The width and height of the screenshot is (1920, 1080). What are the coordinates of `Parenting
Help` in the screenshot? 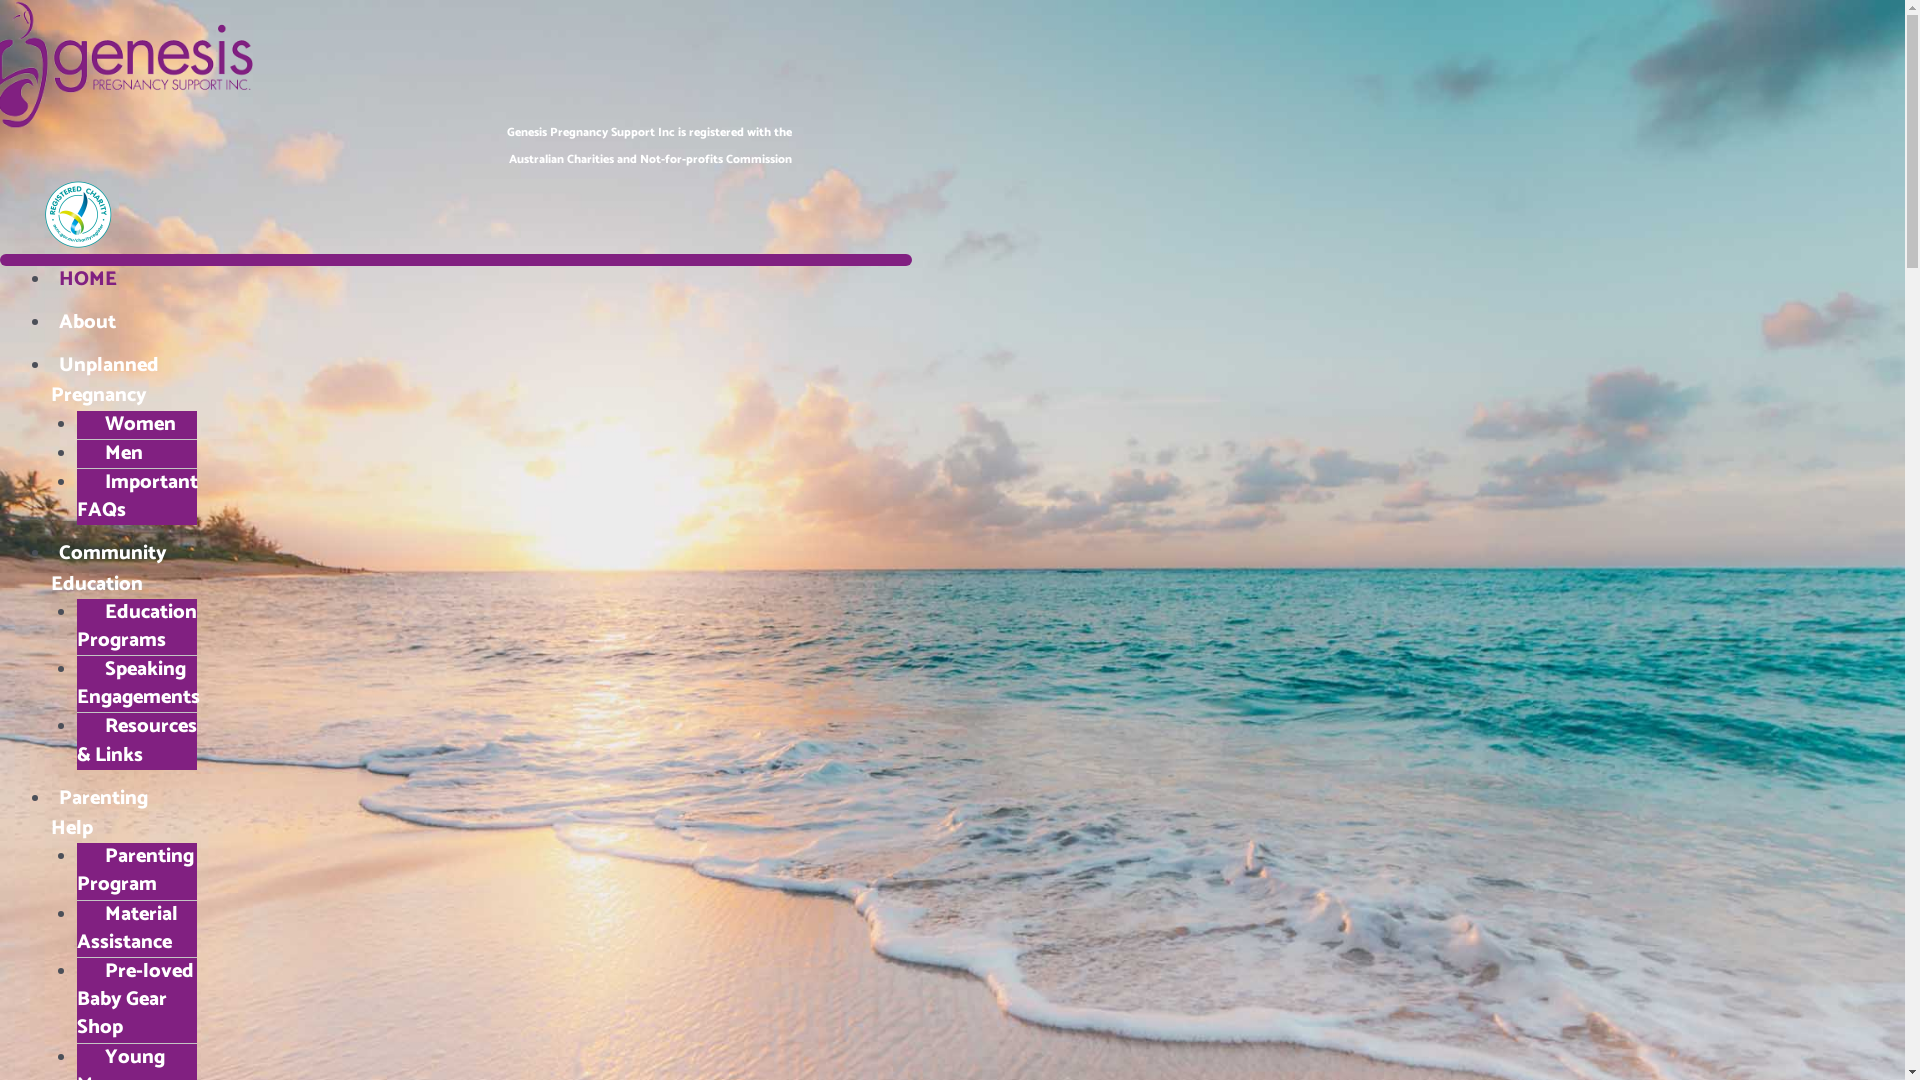 It's located at (100, 814).